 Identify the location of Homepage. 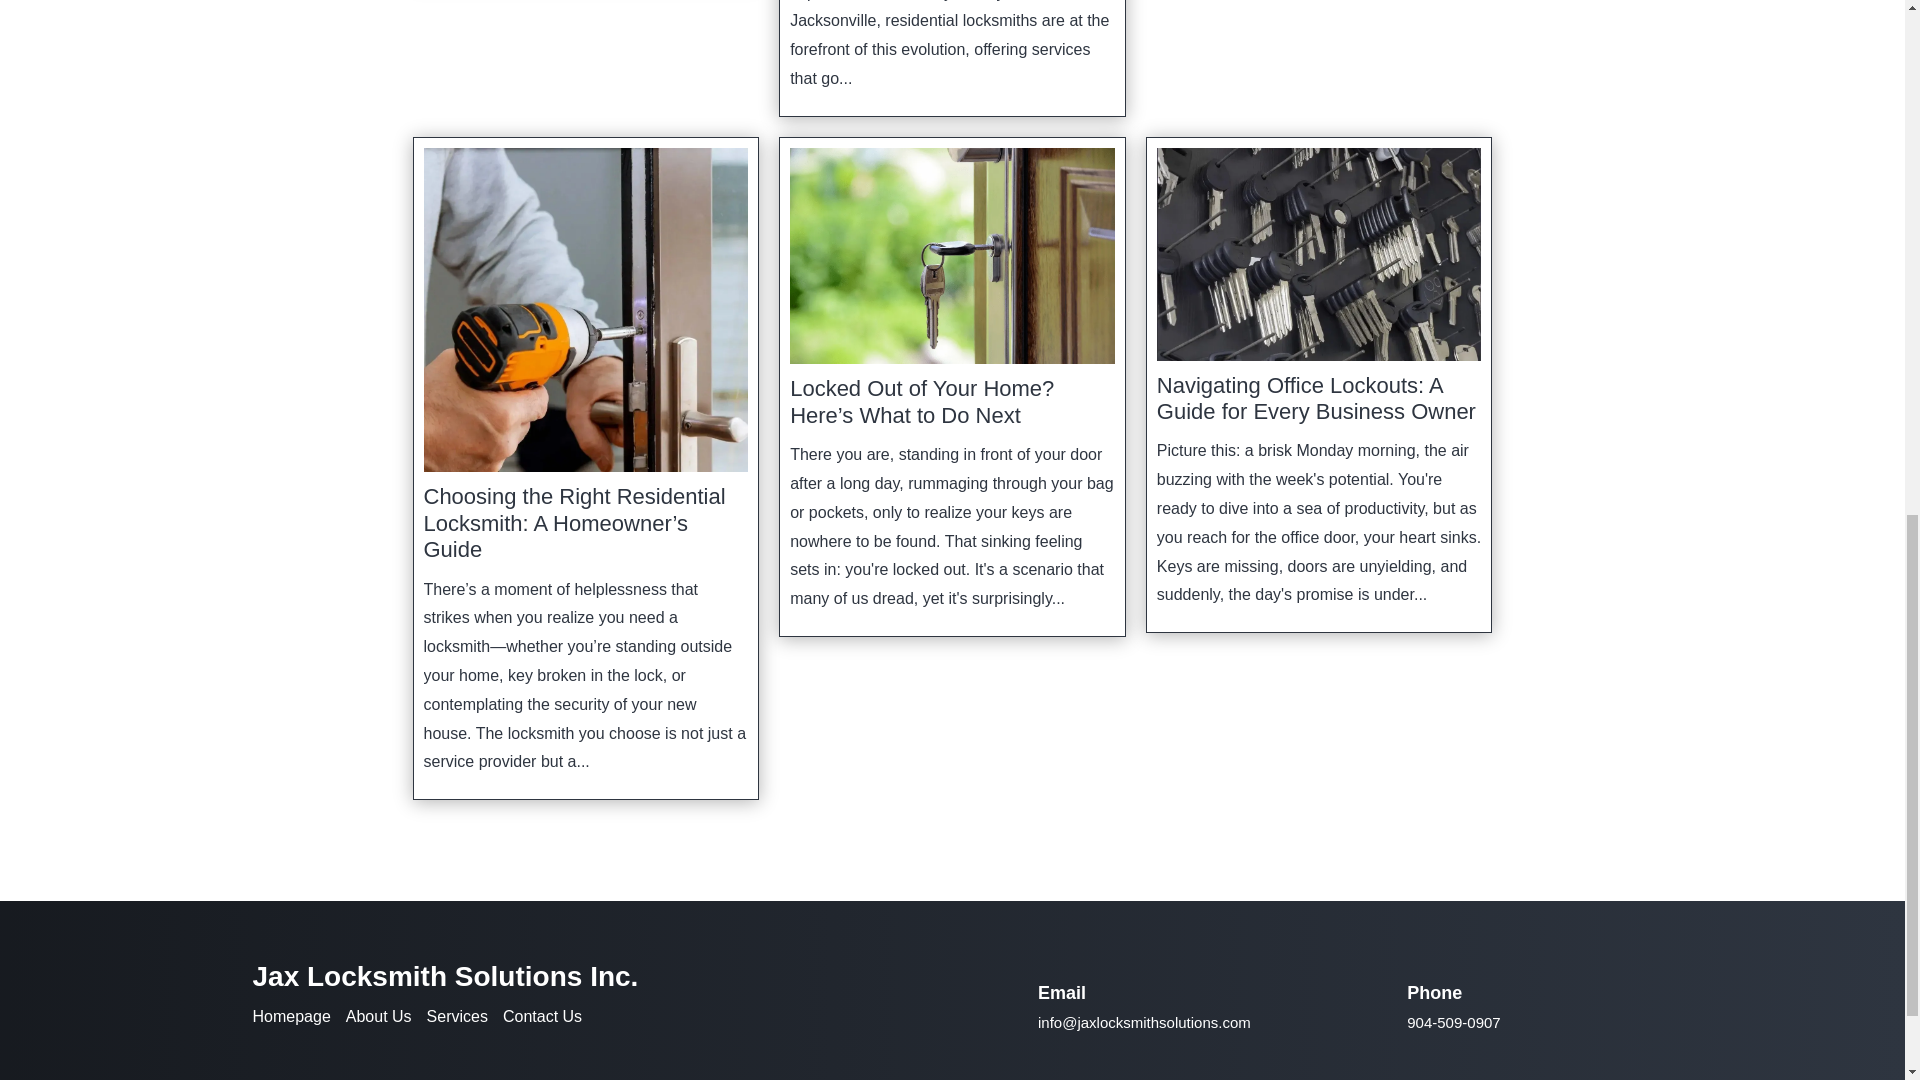
(290, 1016).